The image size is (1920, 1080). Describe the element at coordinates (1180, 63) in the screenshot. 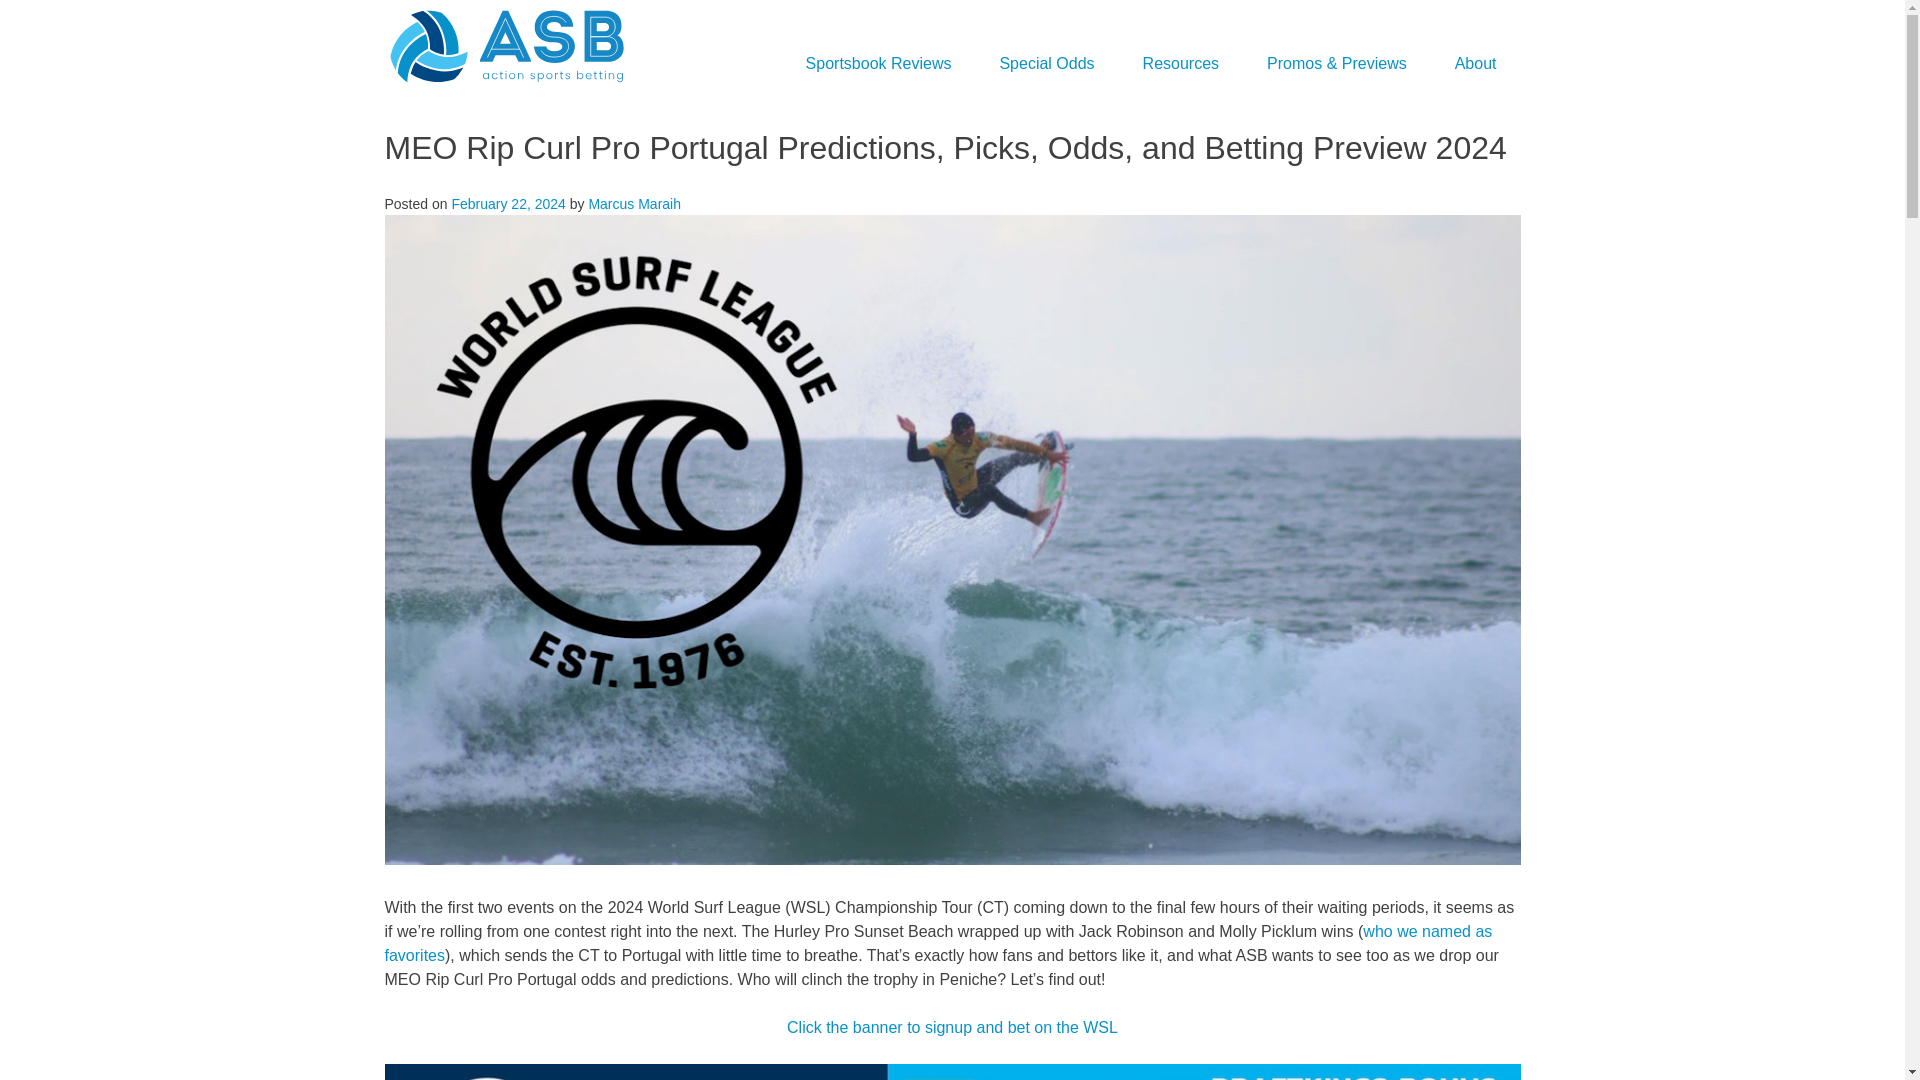

I see `Resources` at that location.